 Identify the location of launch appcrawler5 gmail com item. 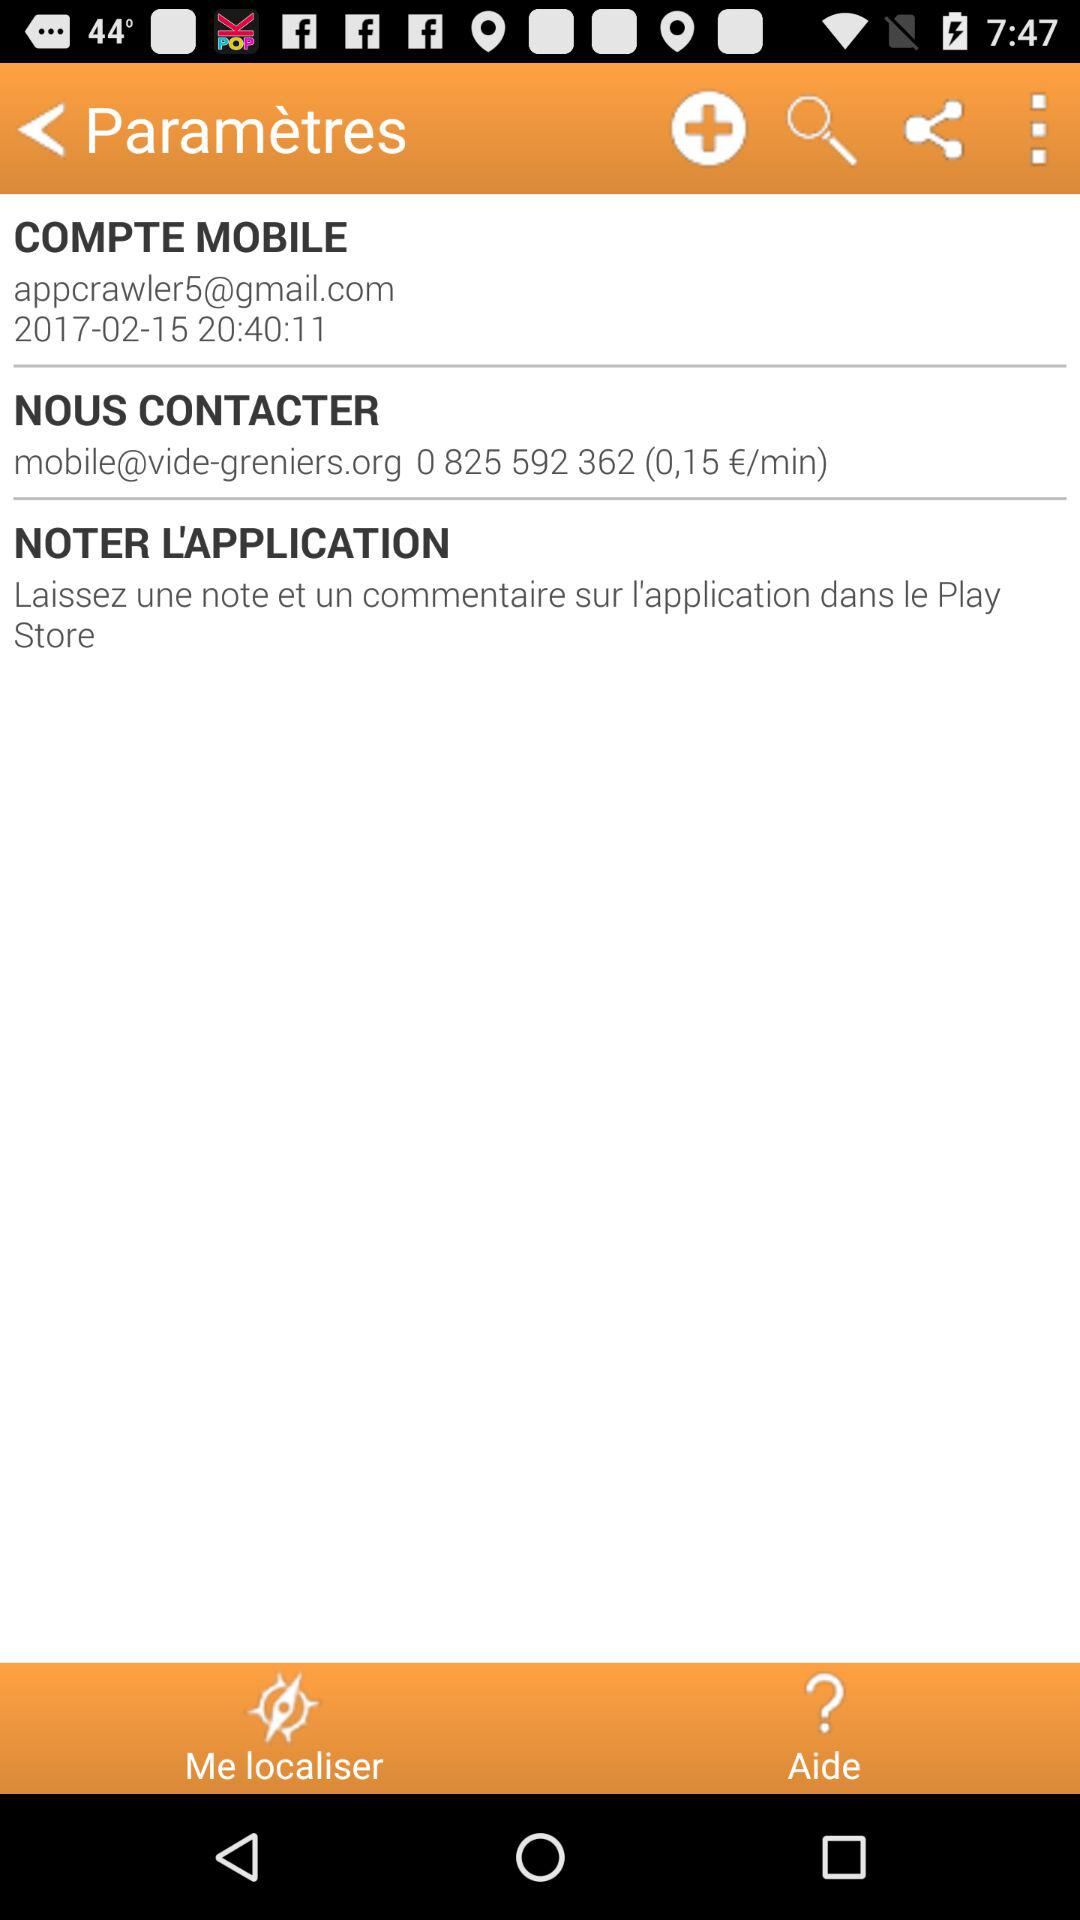
(540, 307).